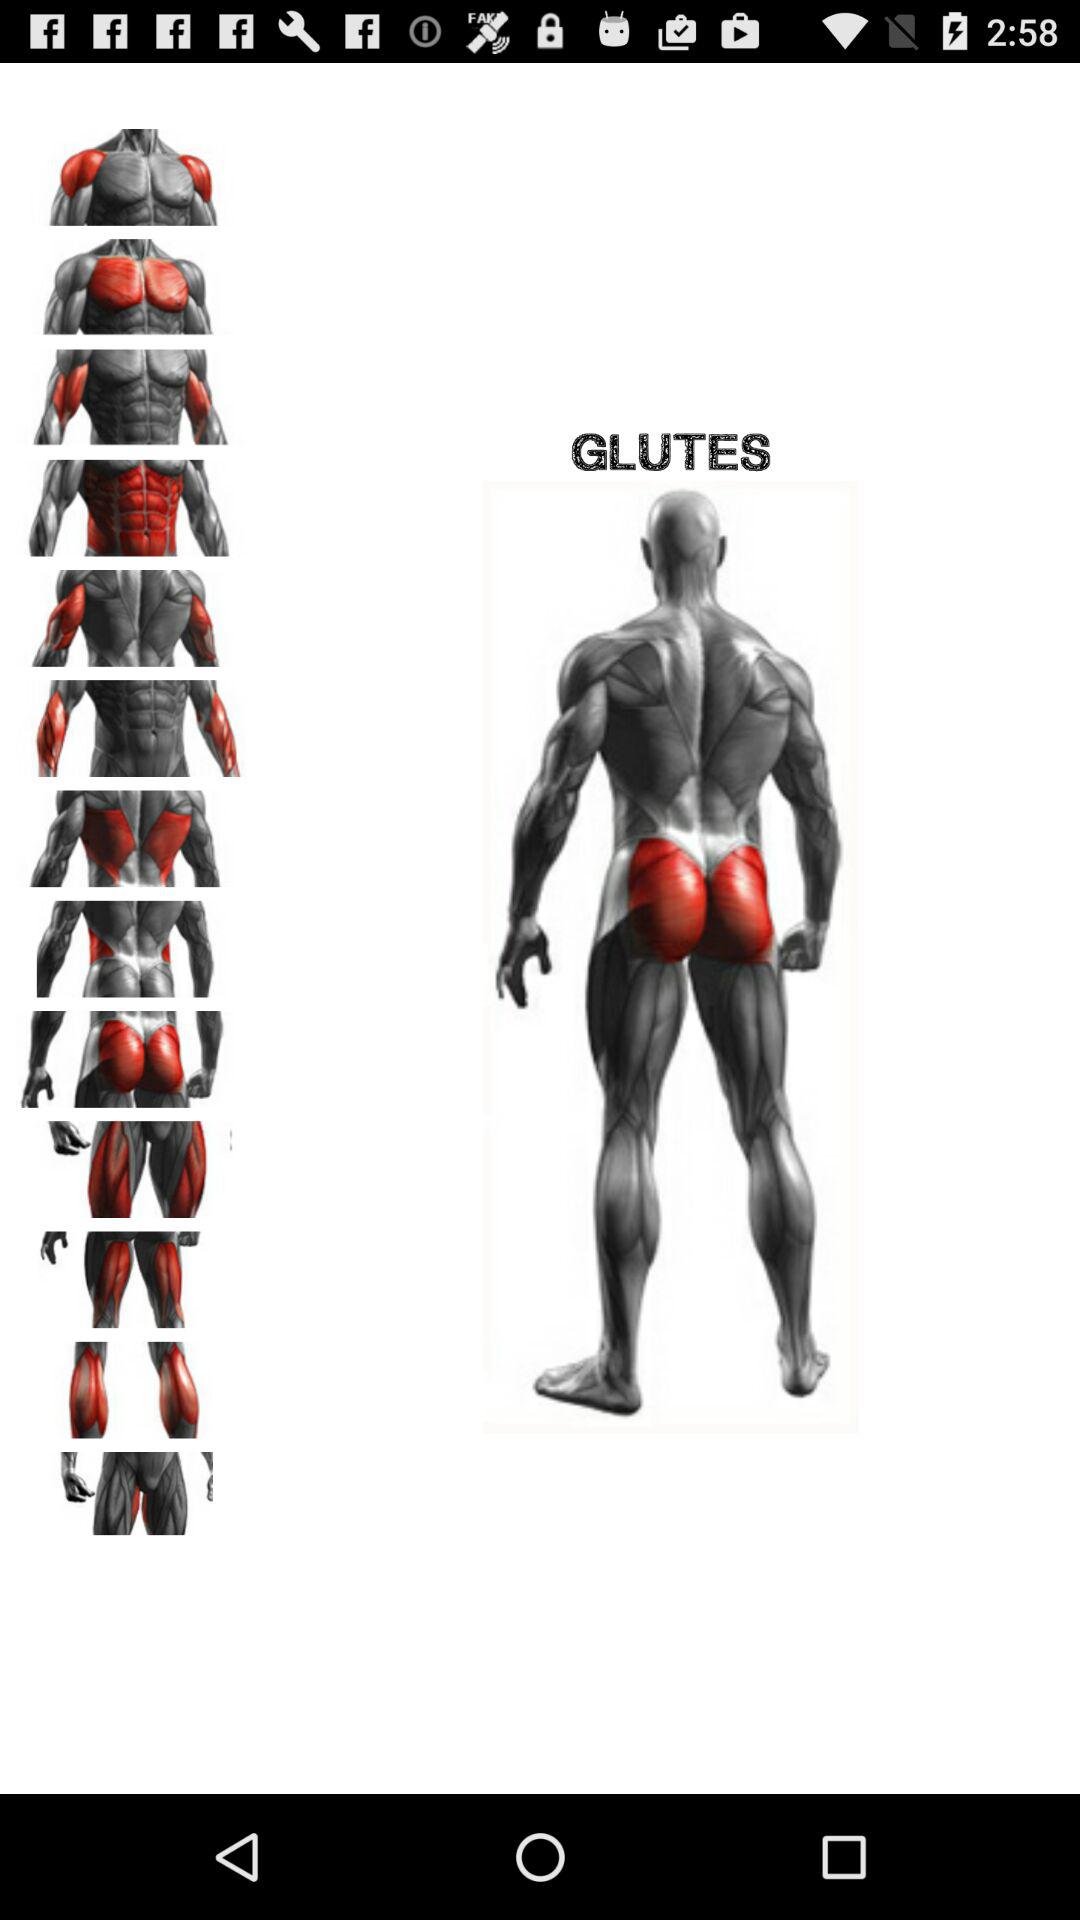  Describe the element at coordinates (131, 1162) in the screenshot. I see `thighs` at that location.